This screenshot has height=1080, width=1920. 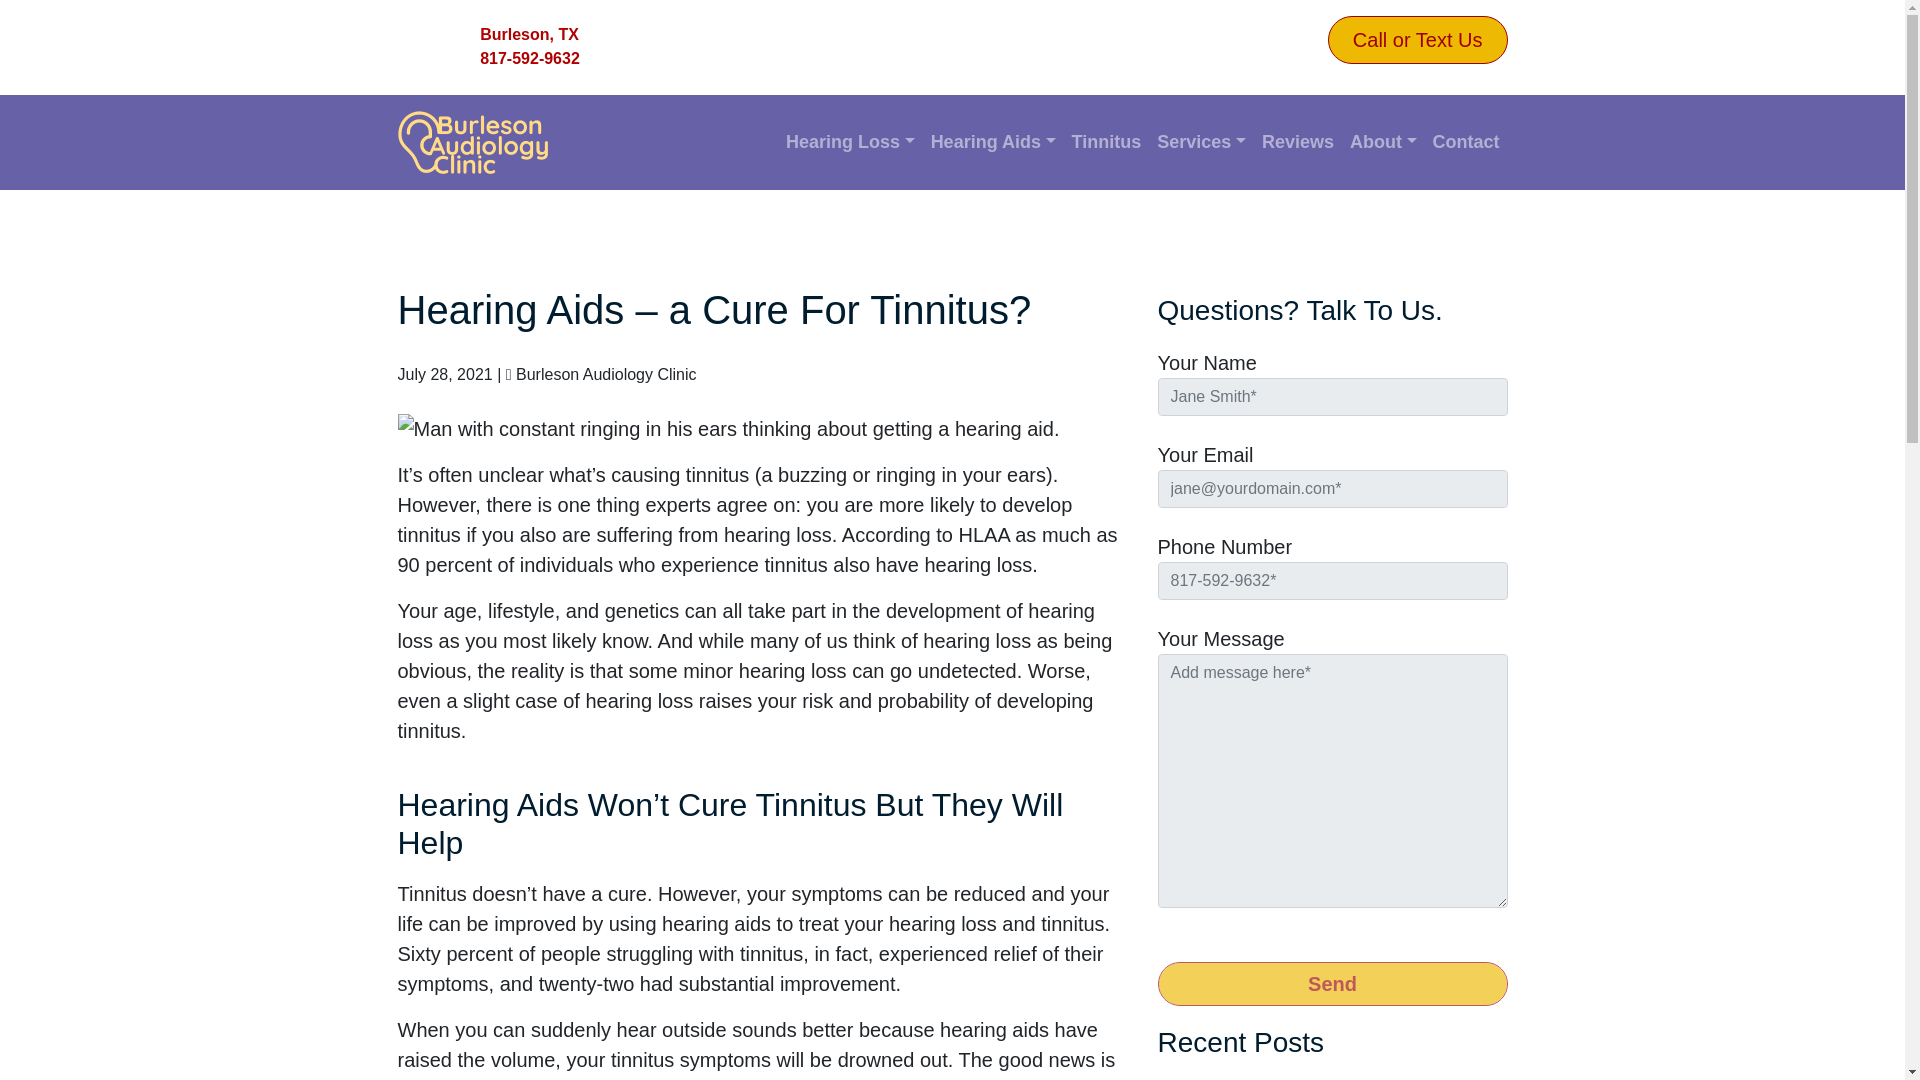 What do you see at coordinates (530, 34) in the screenshot?
I see `Burleson, TX` at bounding box center [530, 34].